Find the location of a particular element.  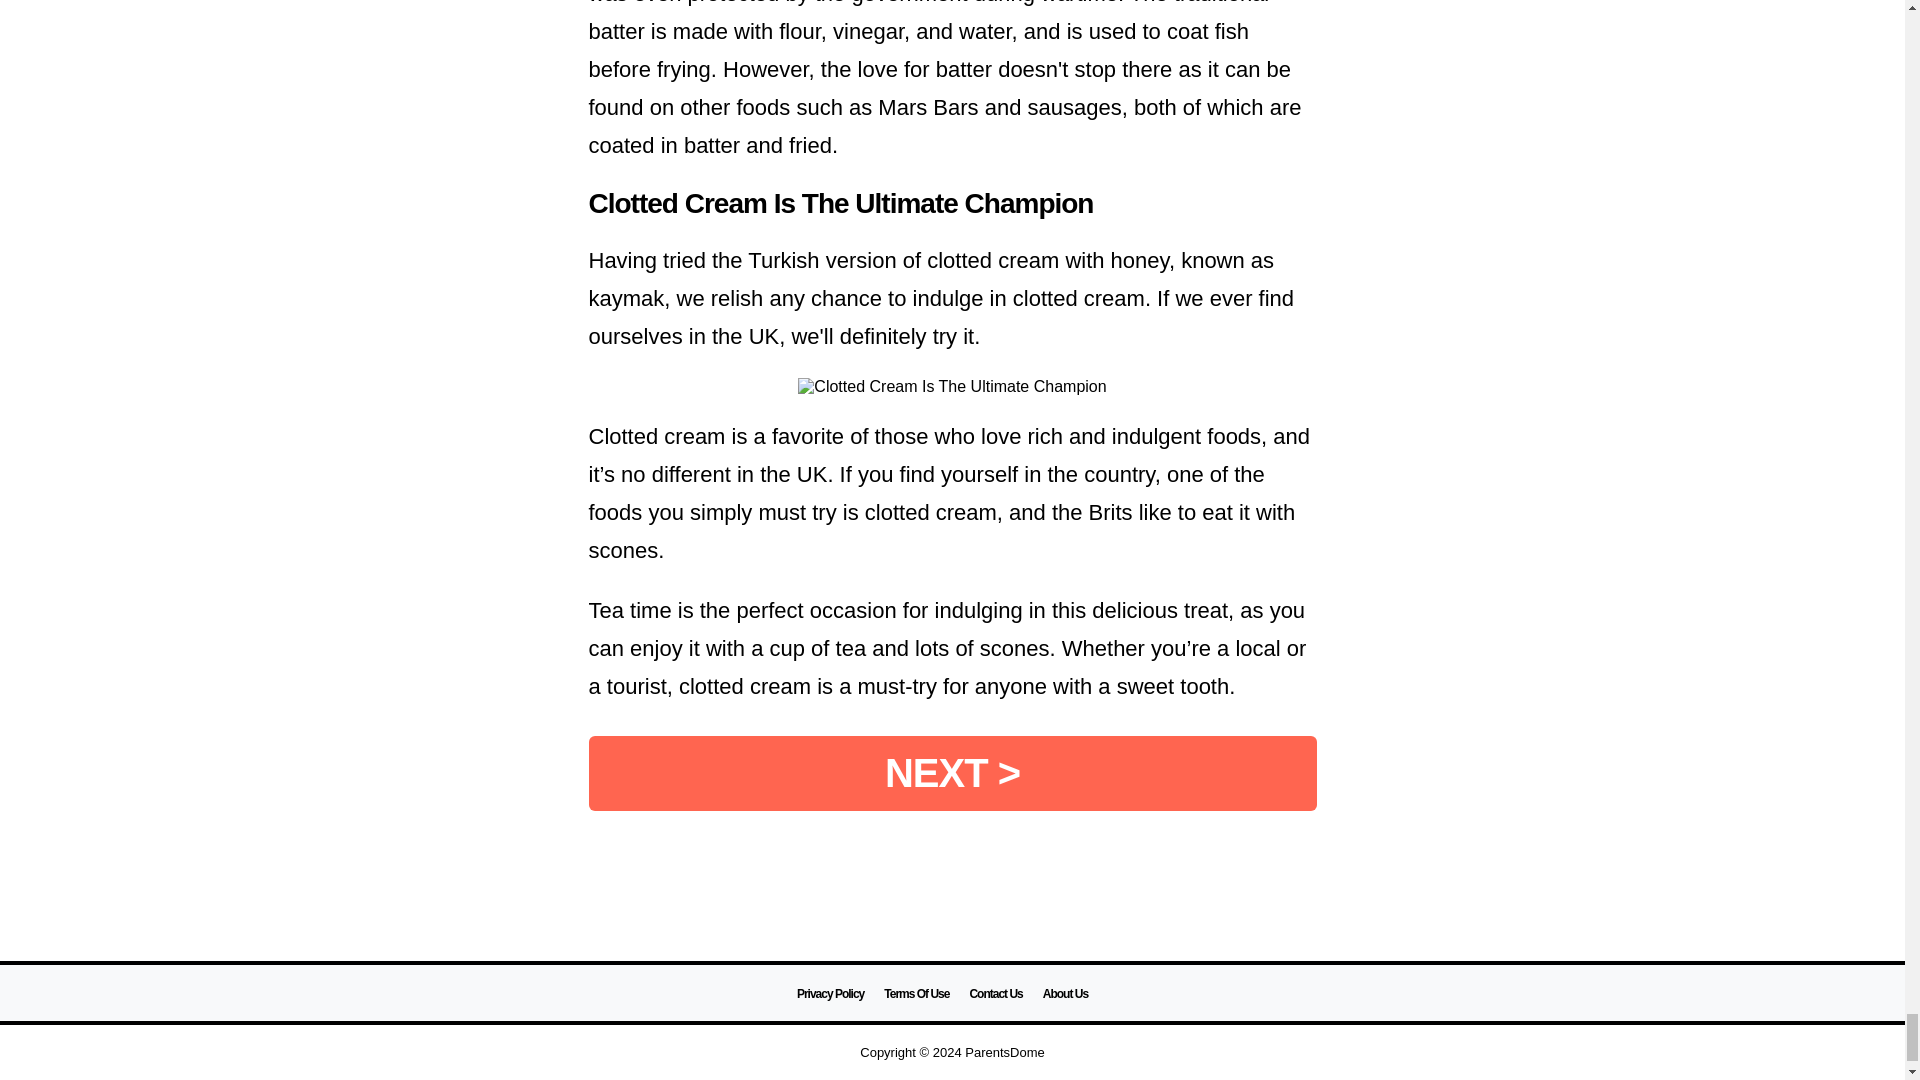

Privacy Policy is located at coordinates (830, 994).